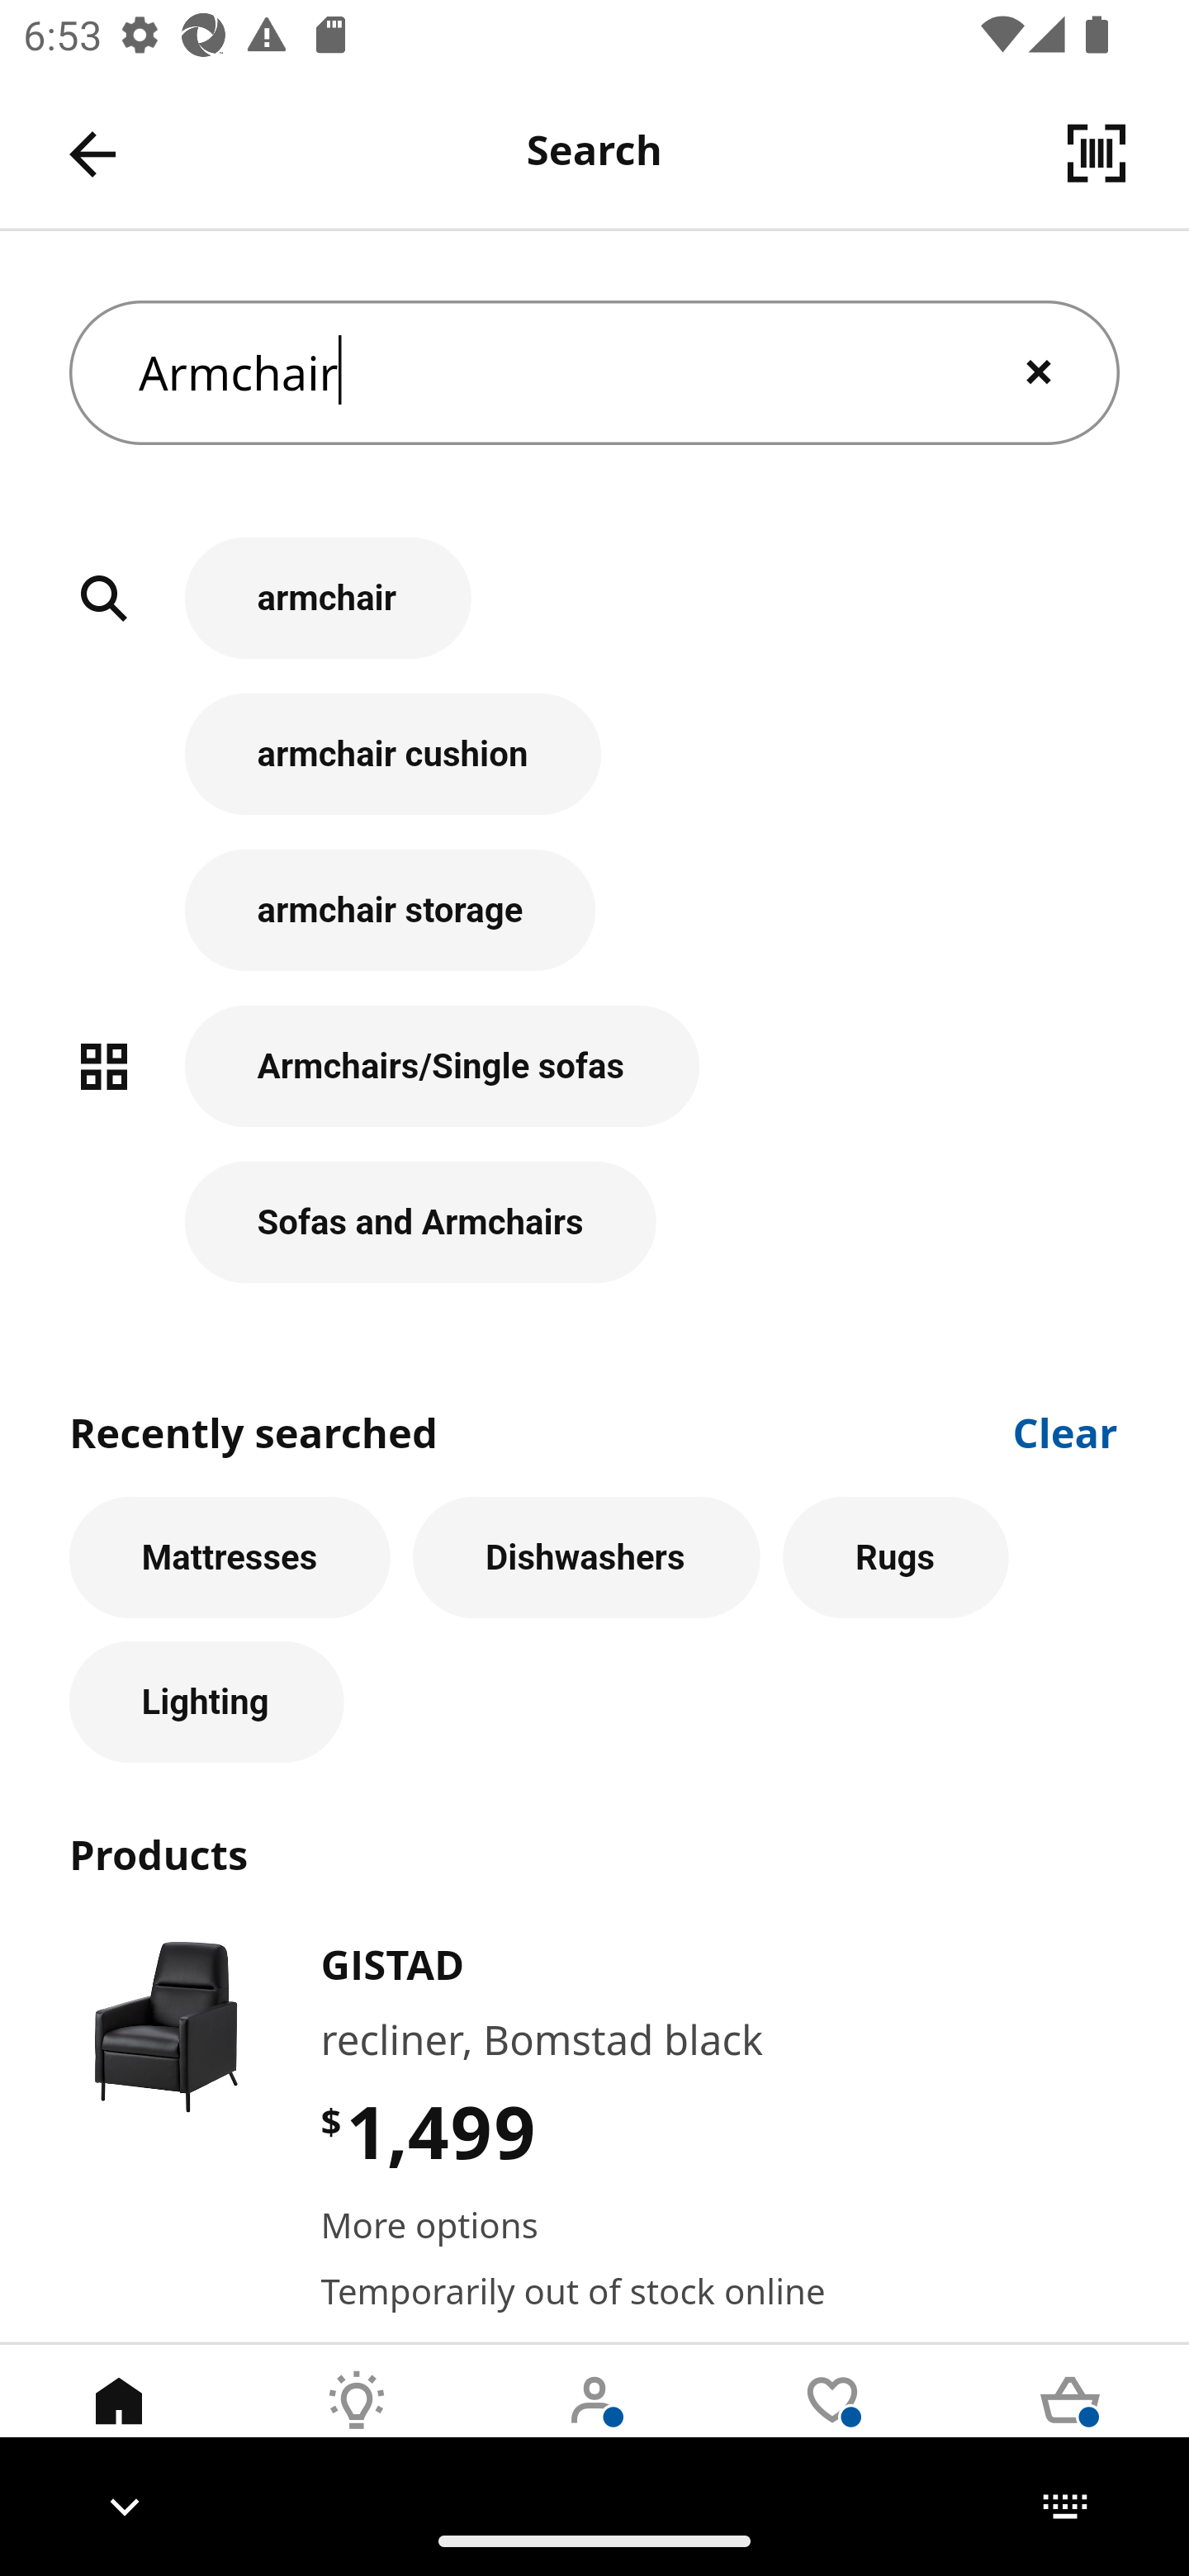 The width and height of the screenshot is (1189, 2576). Describe the element at coordinates (1066, 1431) in the screenshot. I see `Clear` at that location.